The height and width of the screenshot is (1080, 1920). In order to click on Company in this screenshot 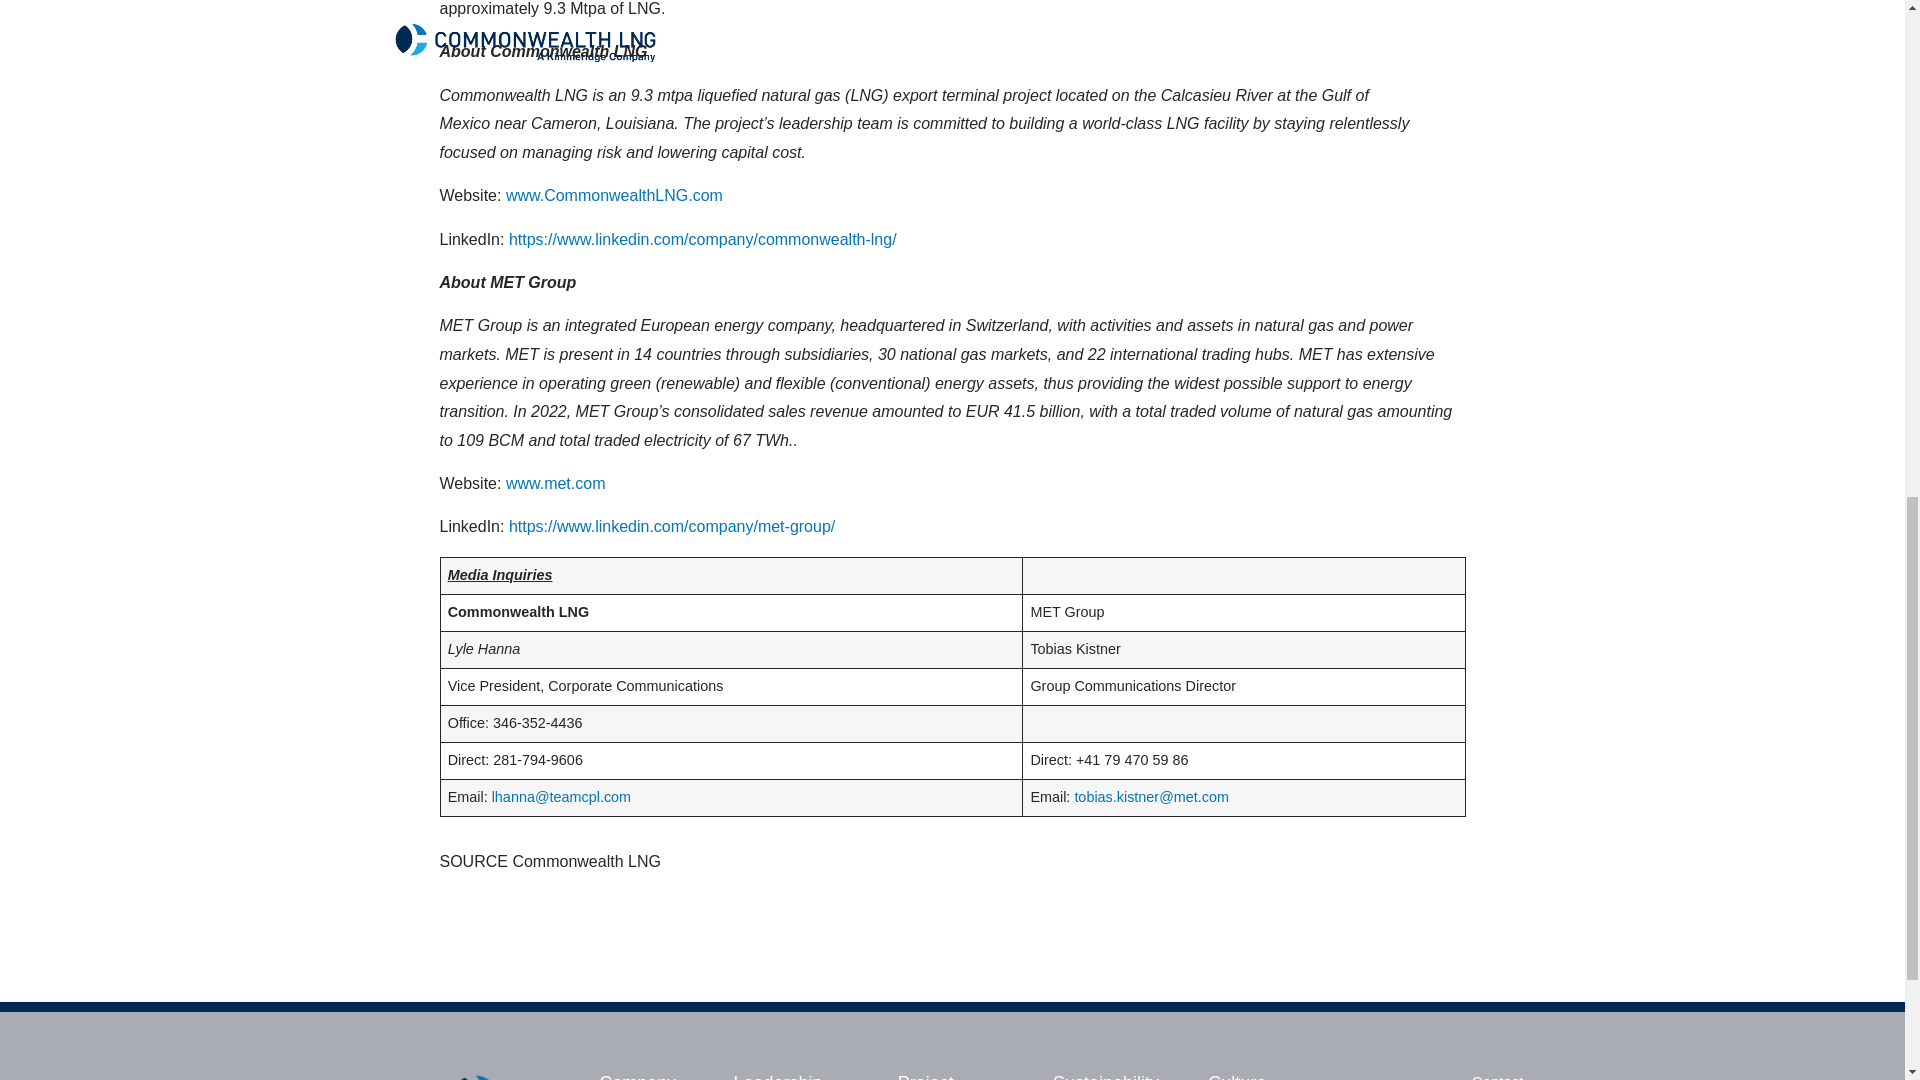, I will do `click(637, 1076)`.